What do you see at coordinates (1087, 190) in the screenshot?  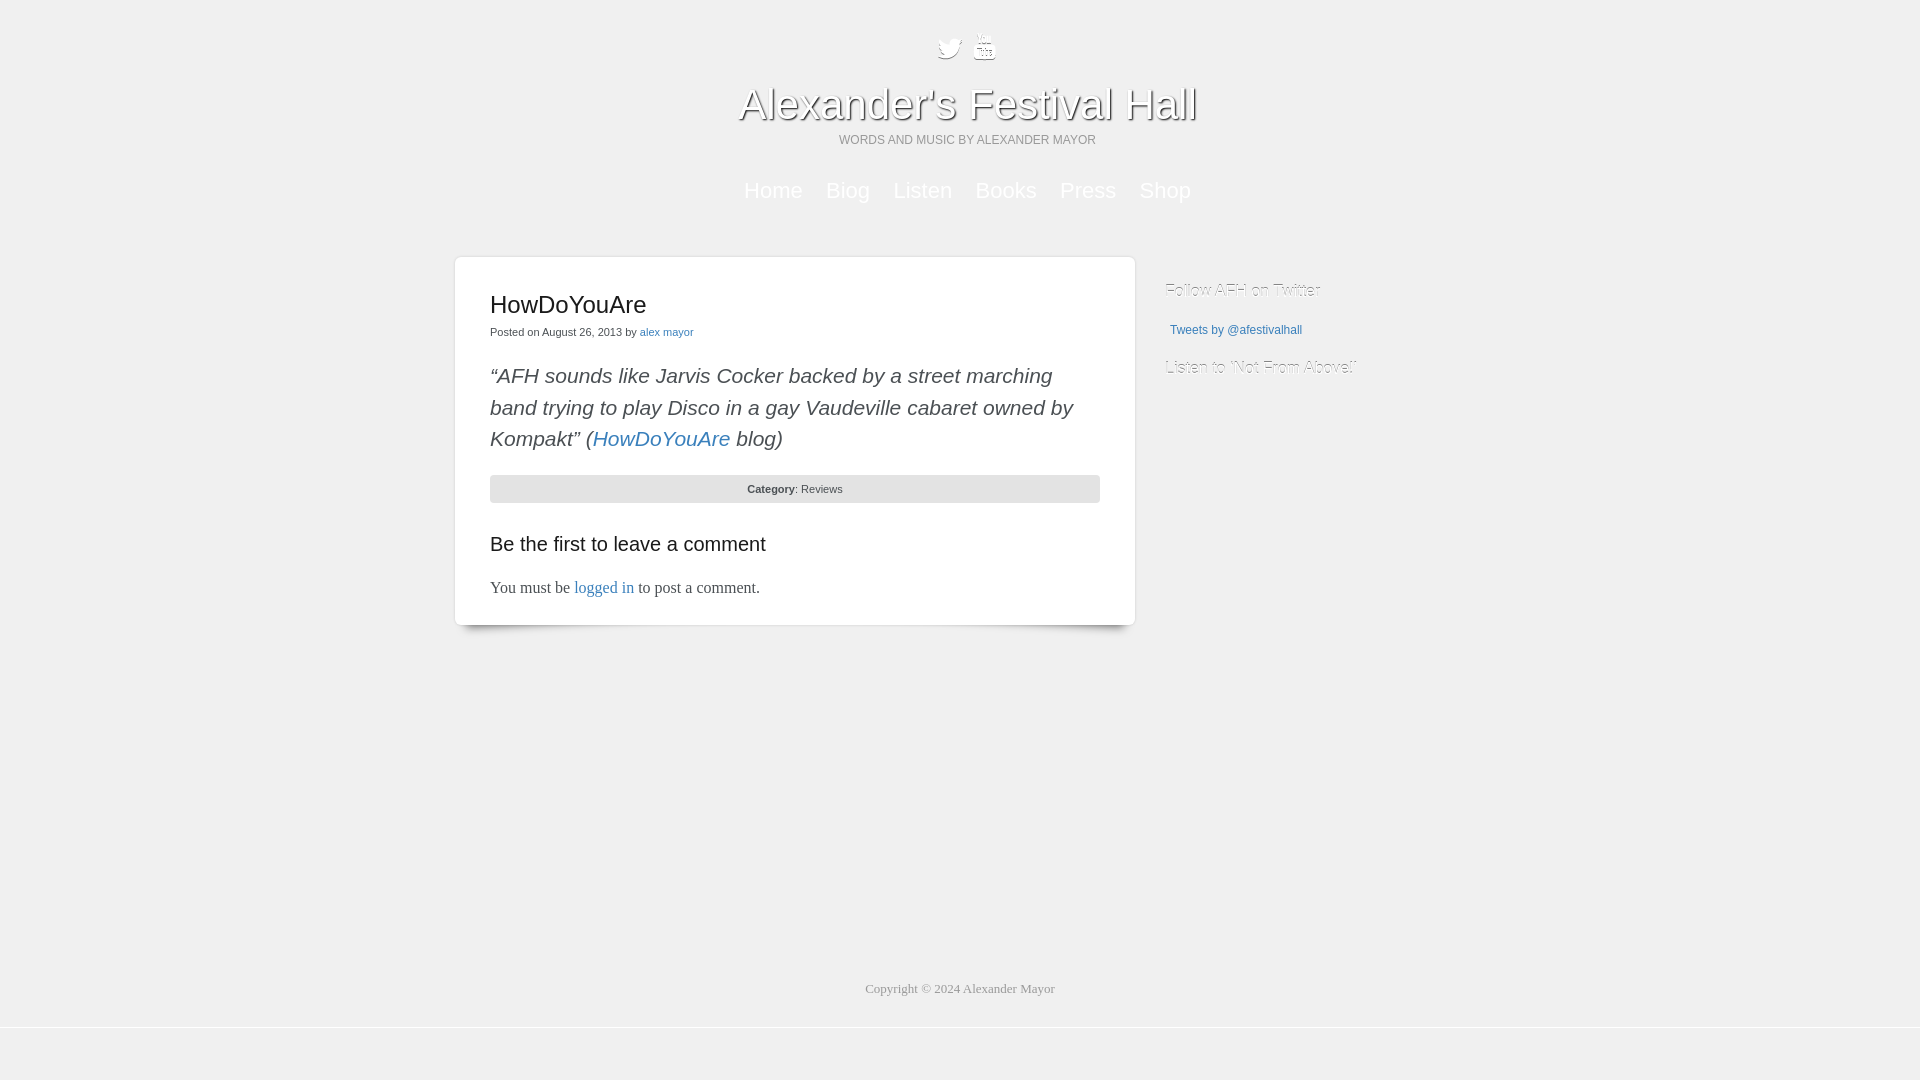 I see `Press` at bounding box center [1087, 190].